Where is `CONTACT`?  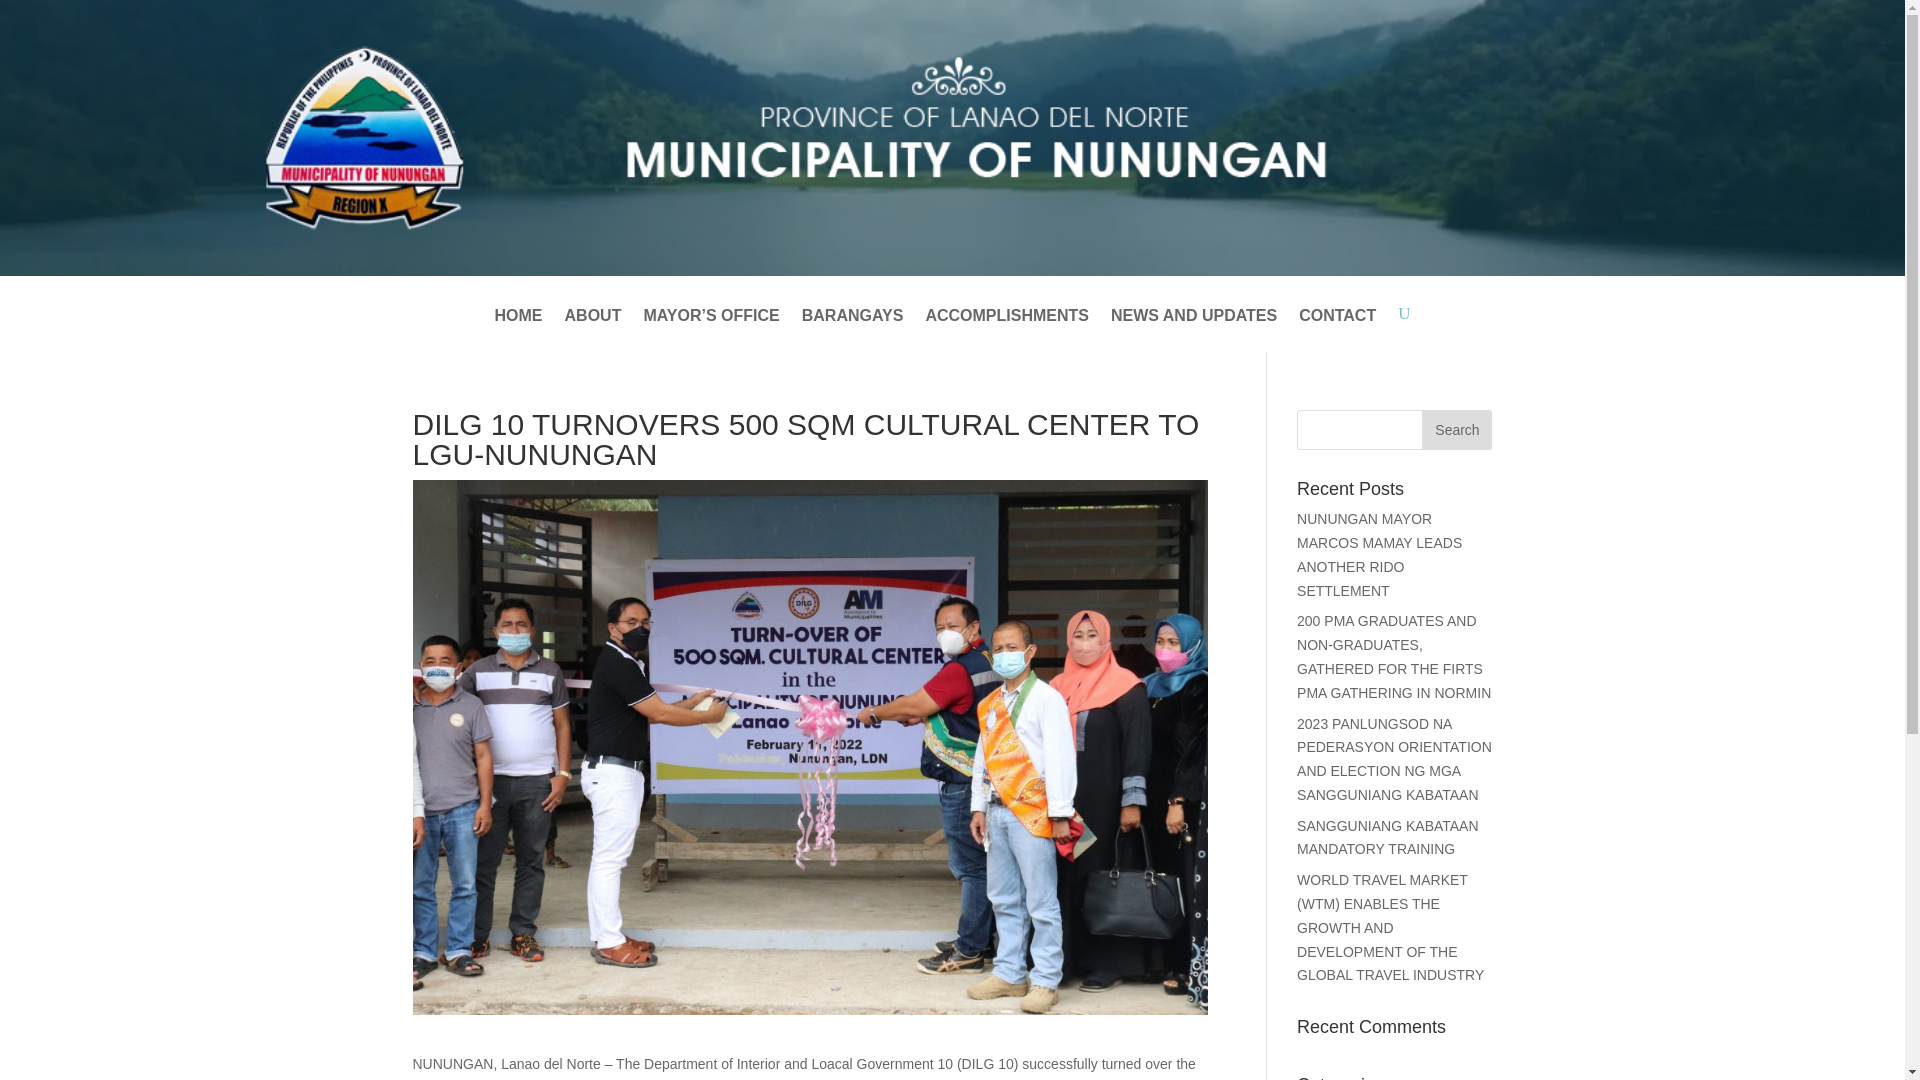
CONTACT is located at coordinates (1338, 330).